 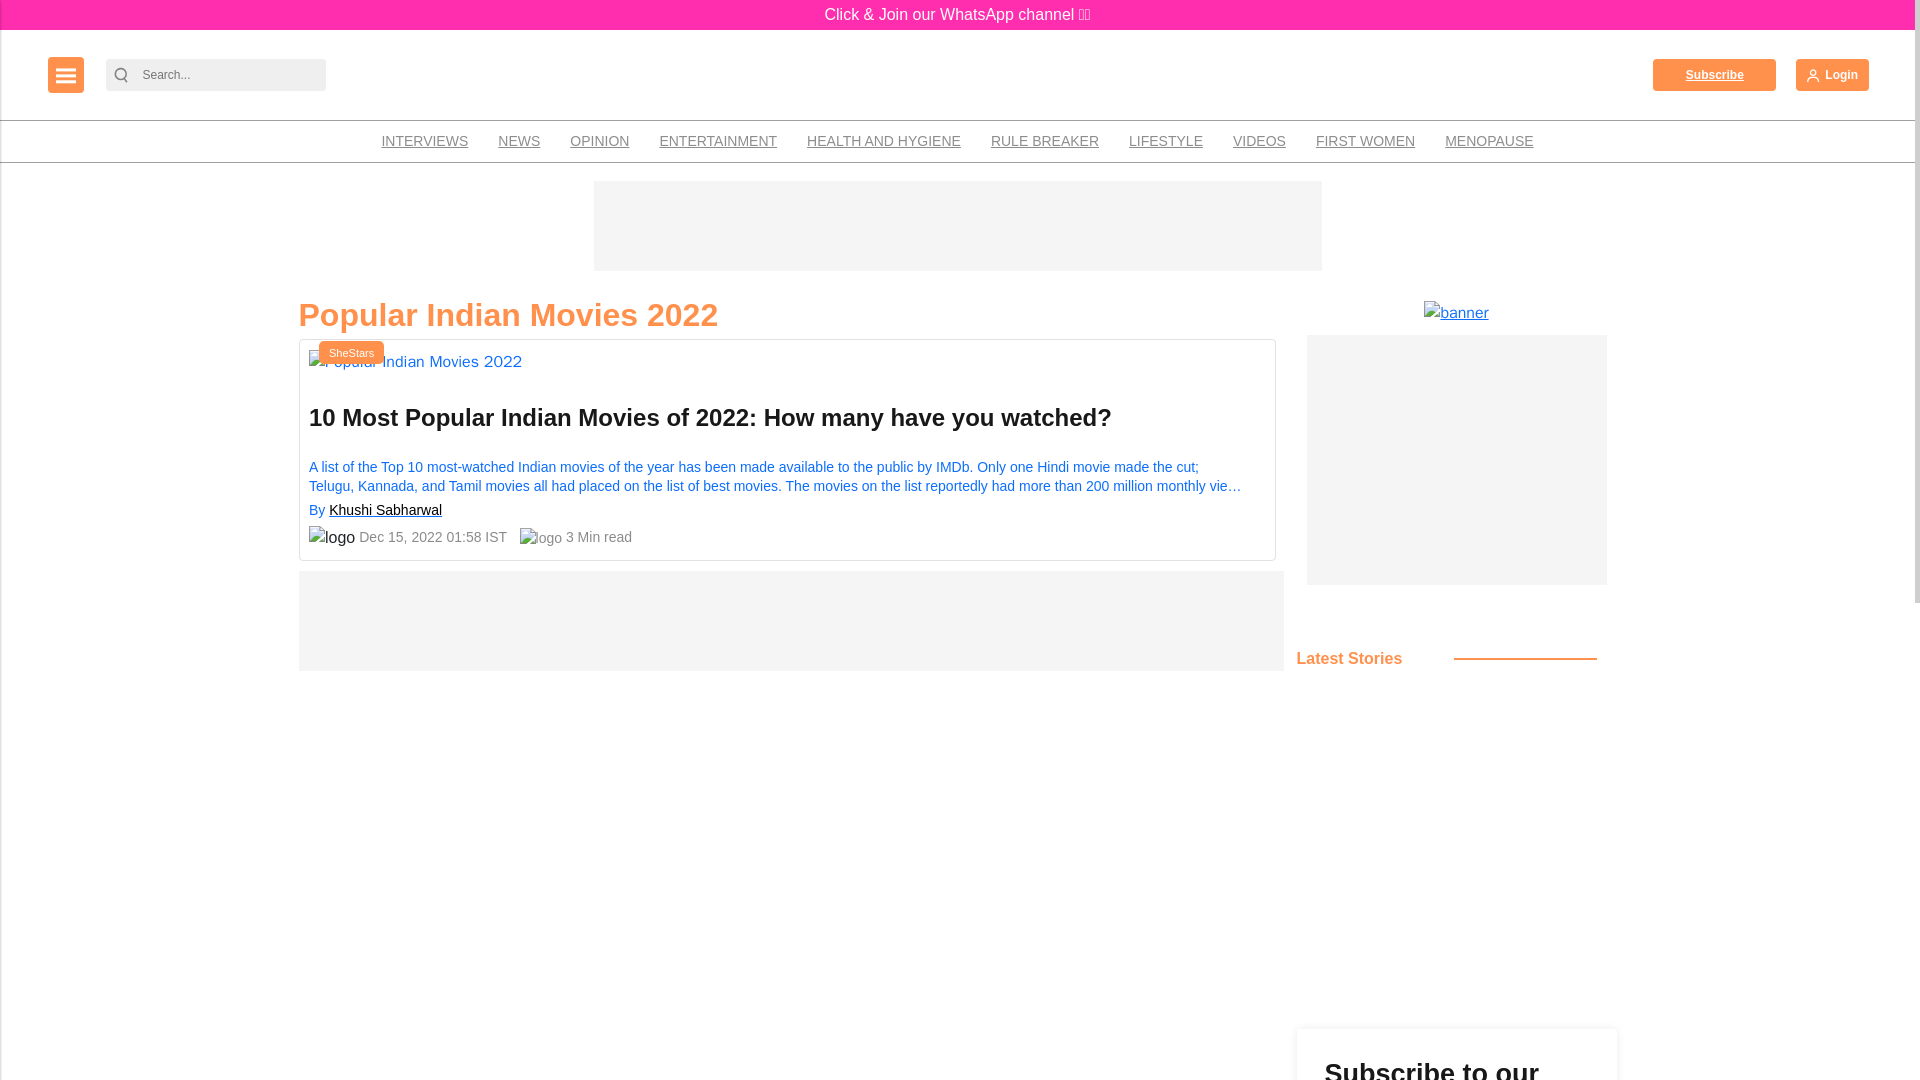 I want to click on LIFESTYLE, so click(x=1165, y=141).